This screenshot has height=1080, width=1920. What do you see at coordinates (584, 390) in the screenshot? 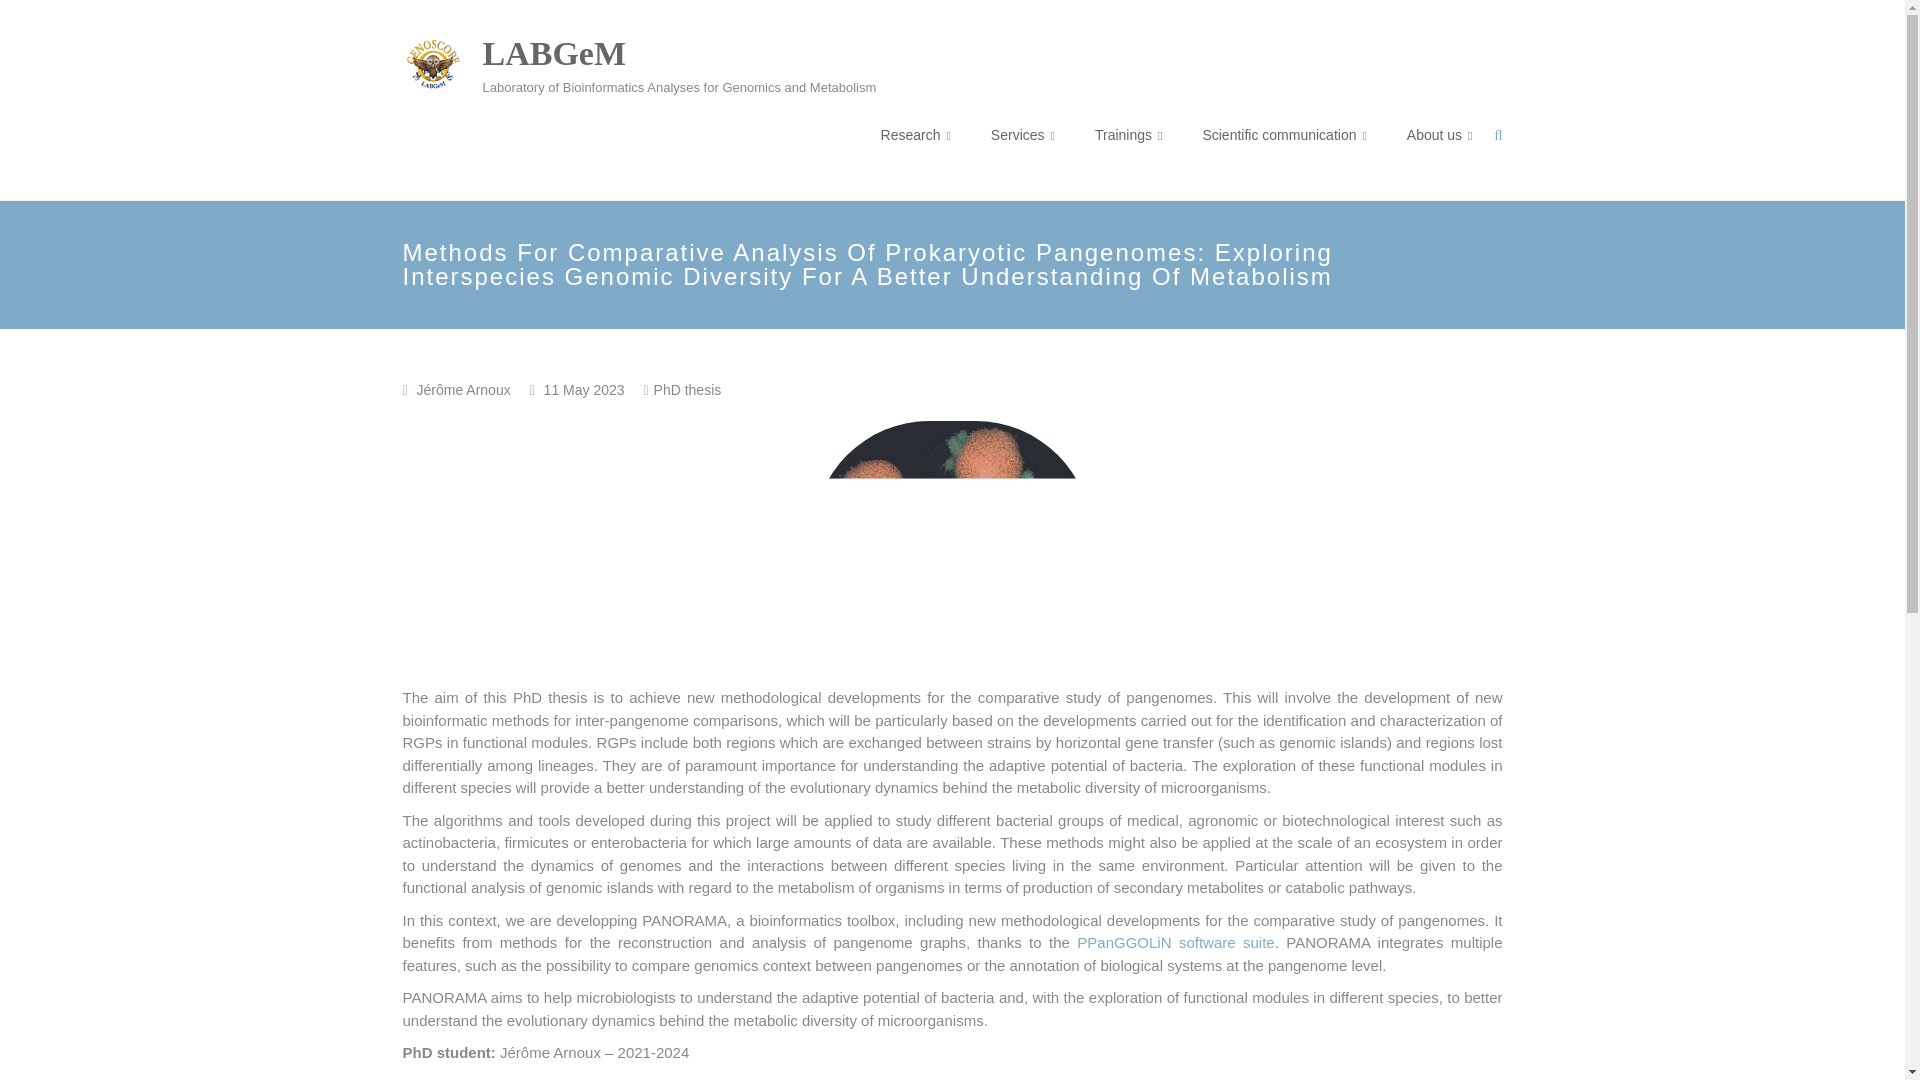
I see `17 h 16 min` at bounding box center [584, 390].